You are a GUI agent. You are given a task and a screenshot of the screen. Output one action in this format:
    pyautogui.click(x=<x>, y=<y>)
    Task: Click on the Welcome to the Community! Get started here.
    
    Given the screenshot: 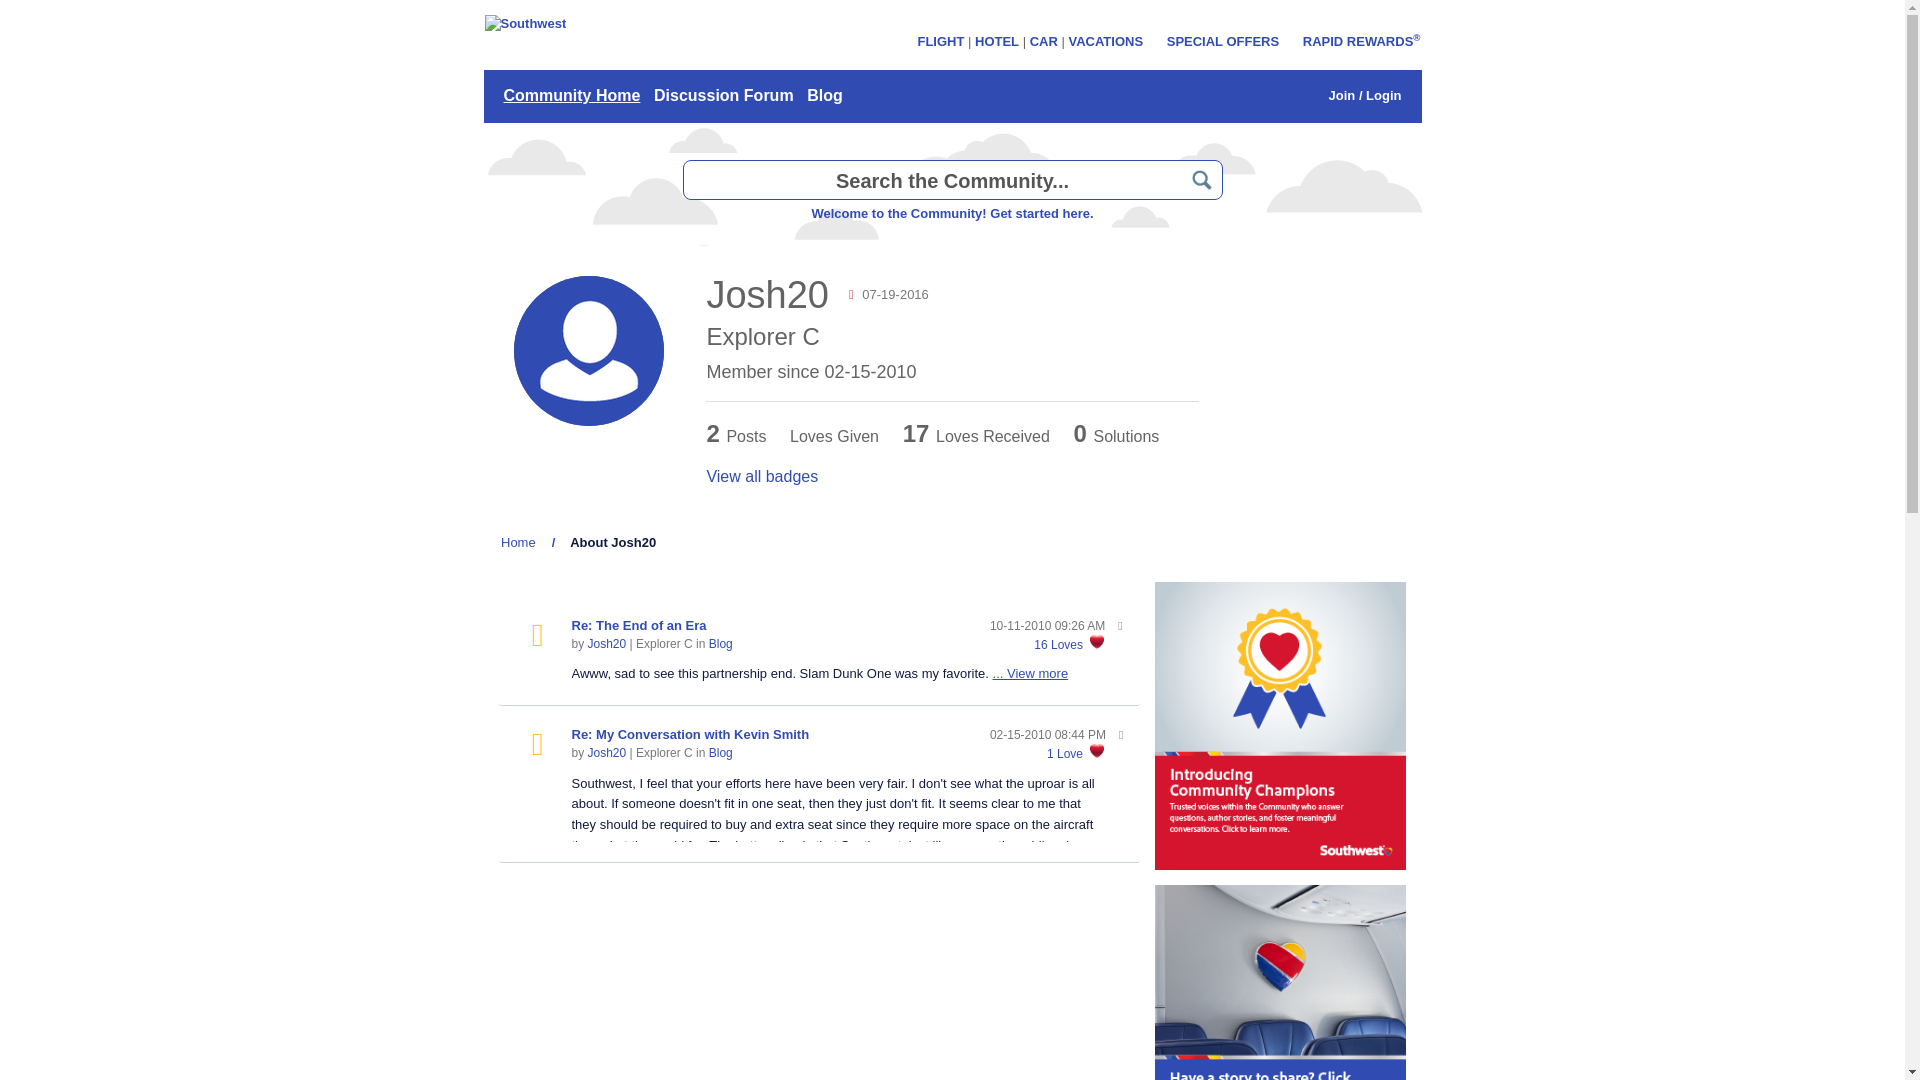 What is the action you would take?
    pyautogui.click(x=951, y=214)
    